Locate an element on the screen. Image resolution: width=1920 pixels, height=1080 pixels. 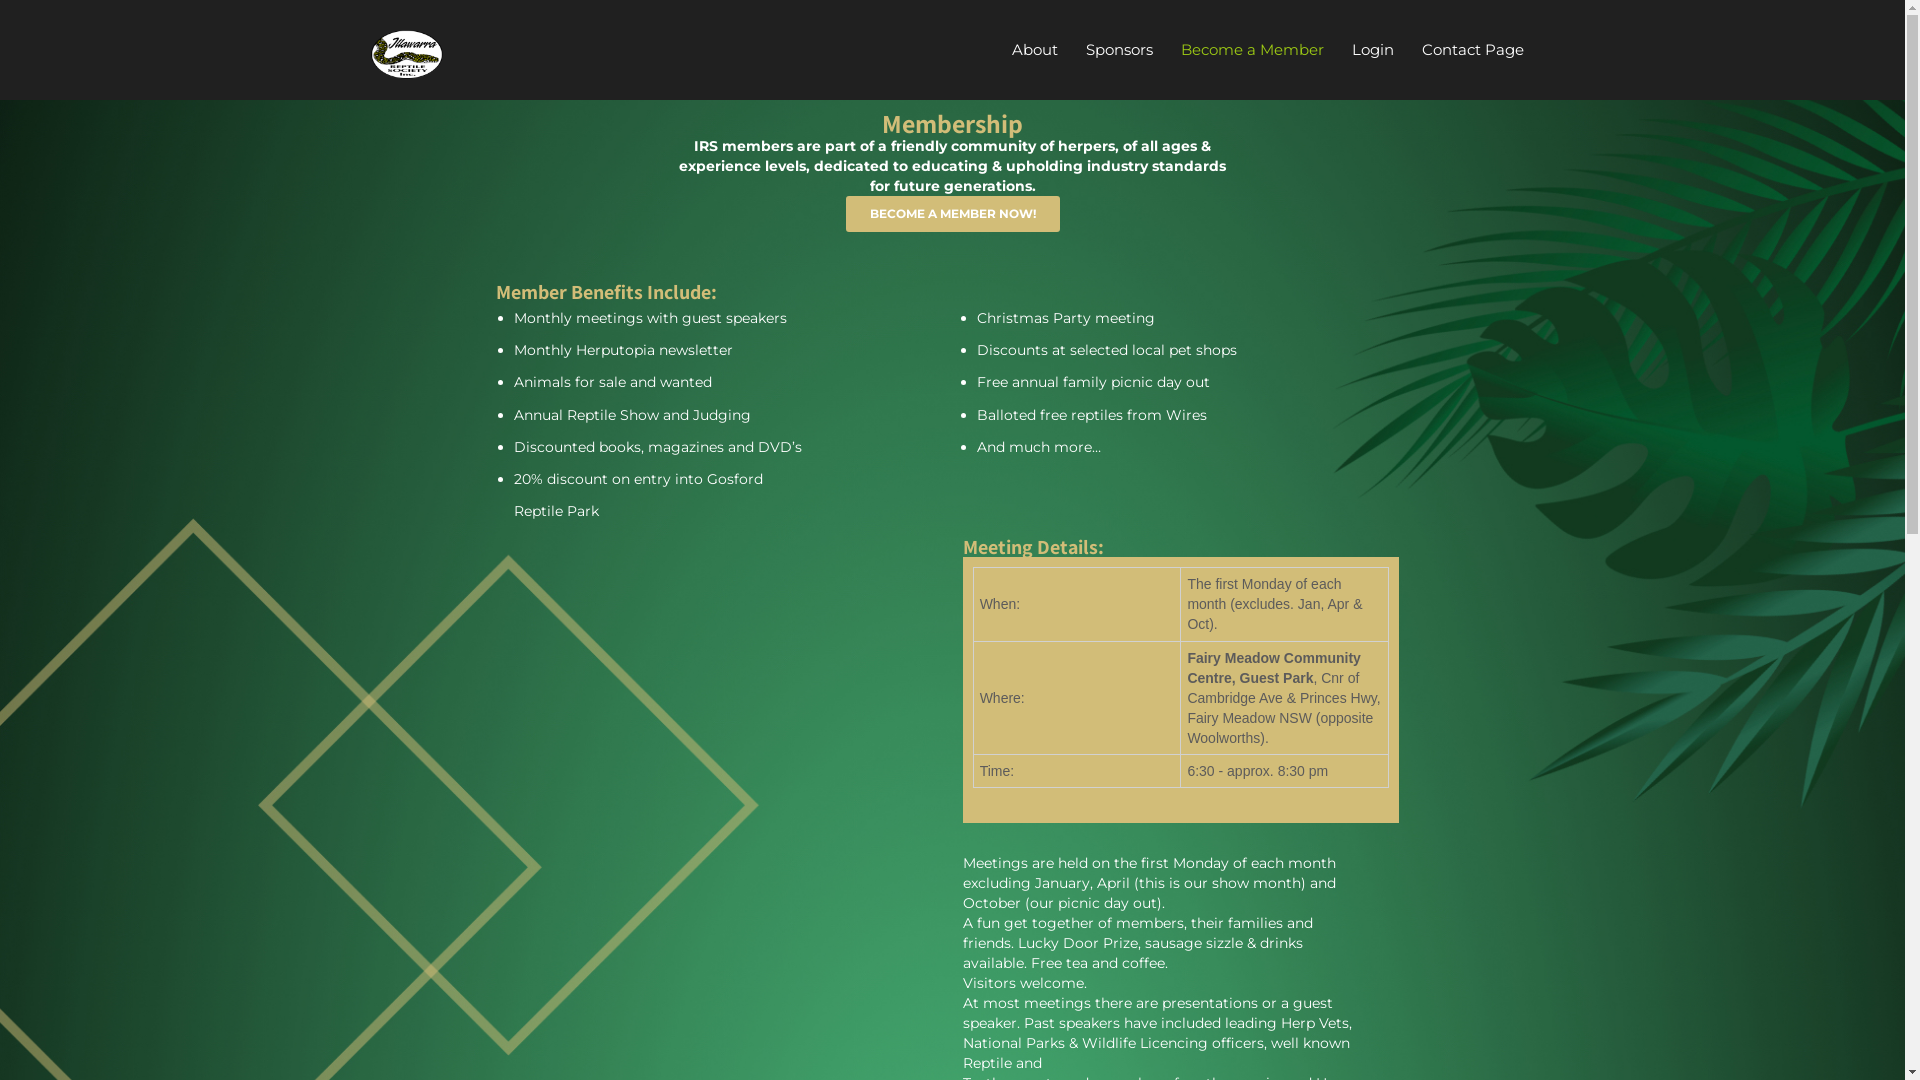
About is located at coordinates (1035, 50).